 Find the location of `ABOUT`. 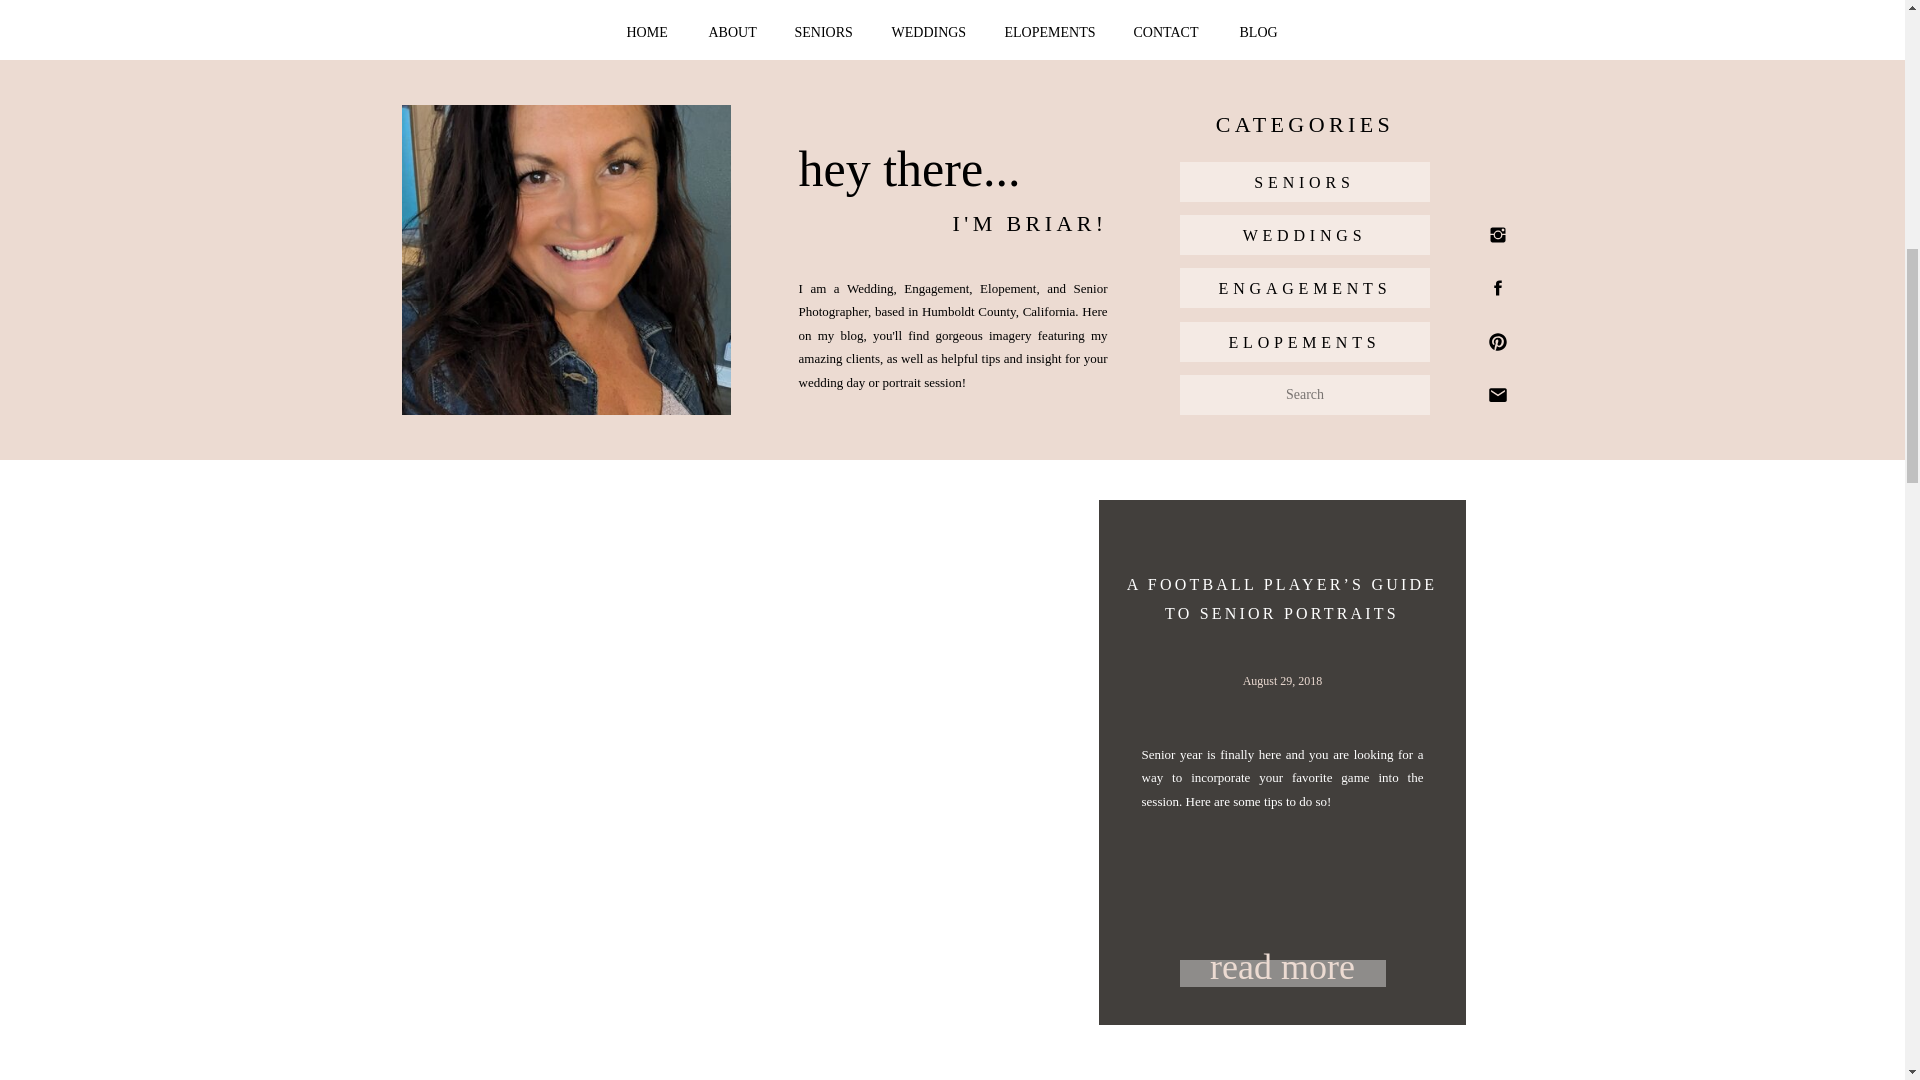

ABOUT is located at coordinates (734, 33).